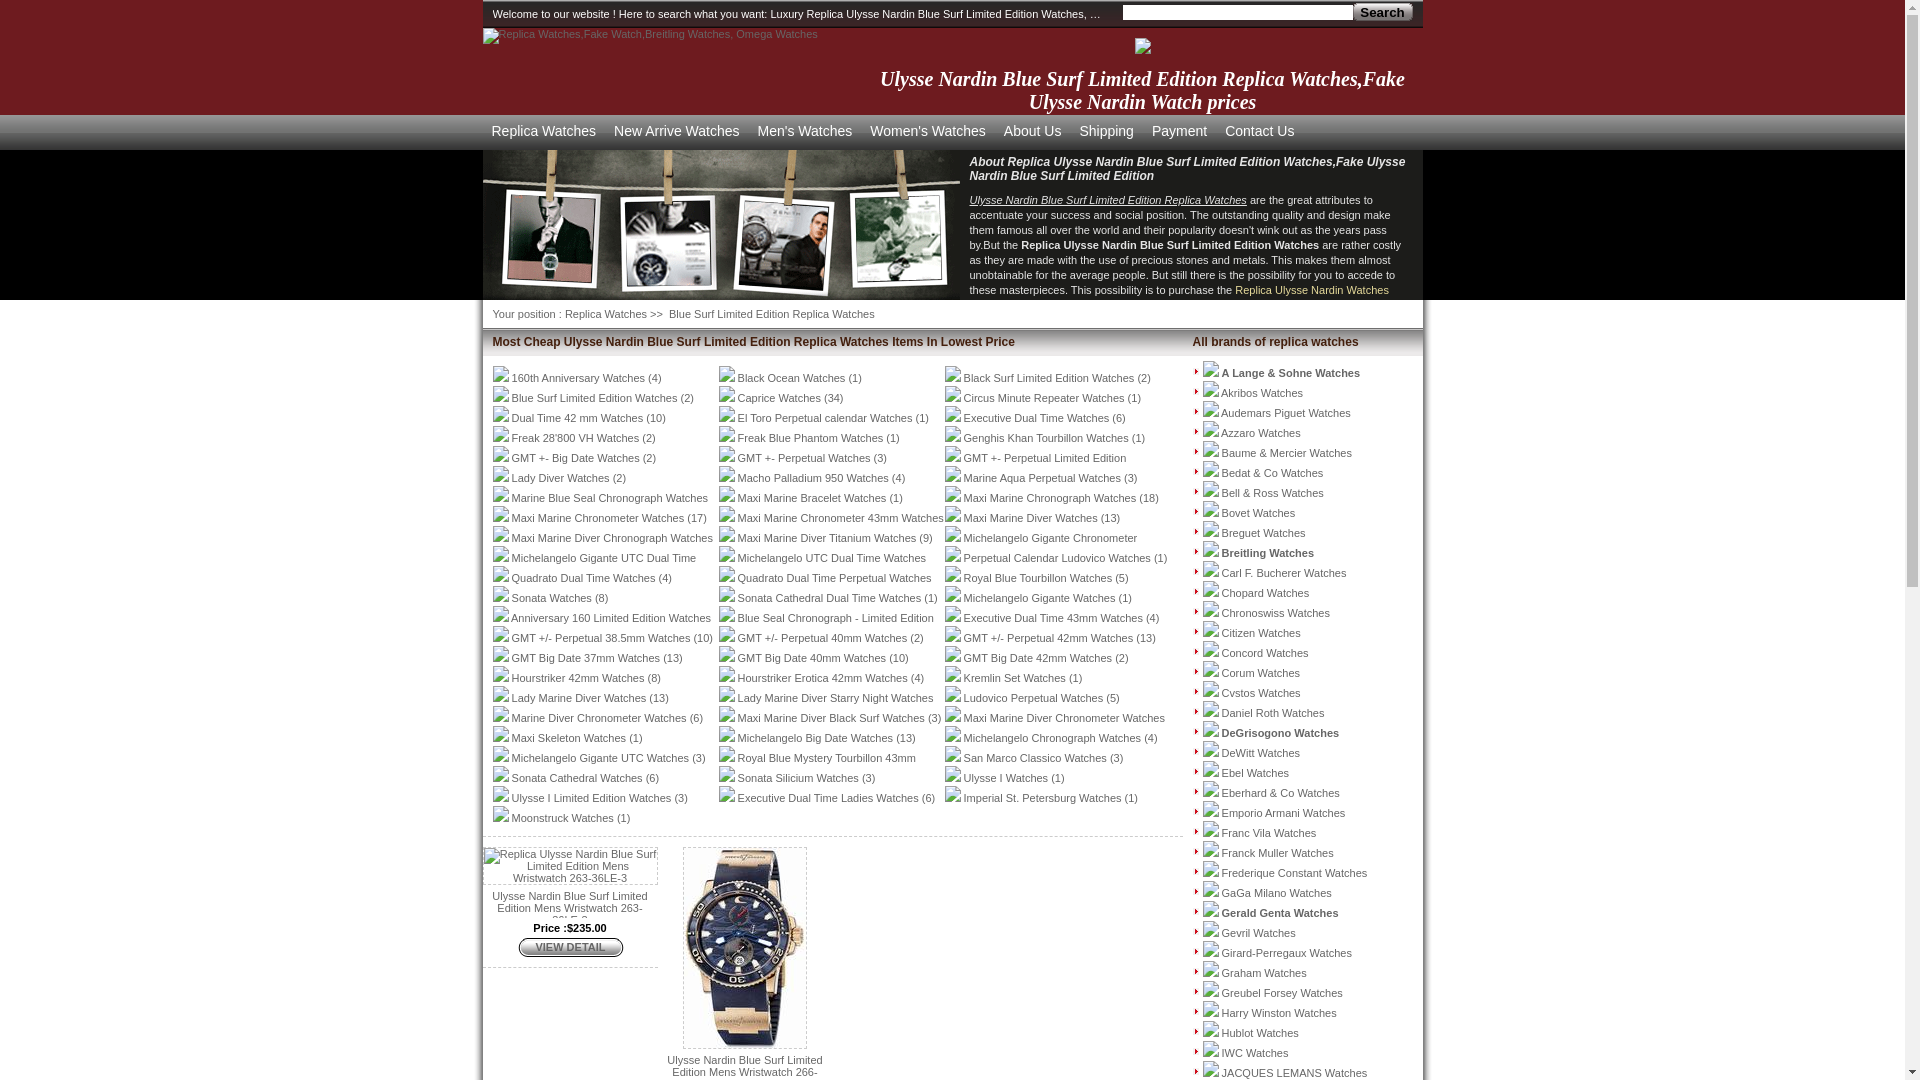  I want to click on GMT Big Date 42mm Watches, so click(1038, 658).